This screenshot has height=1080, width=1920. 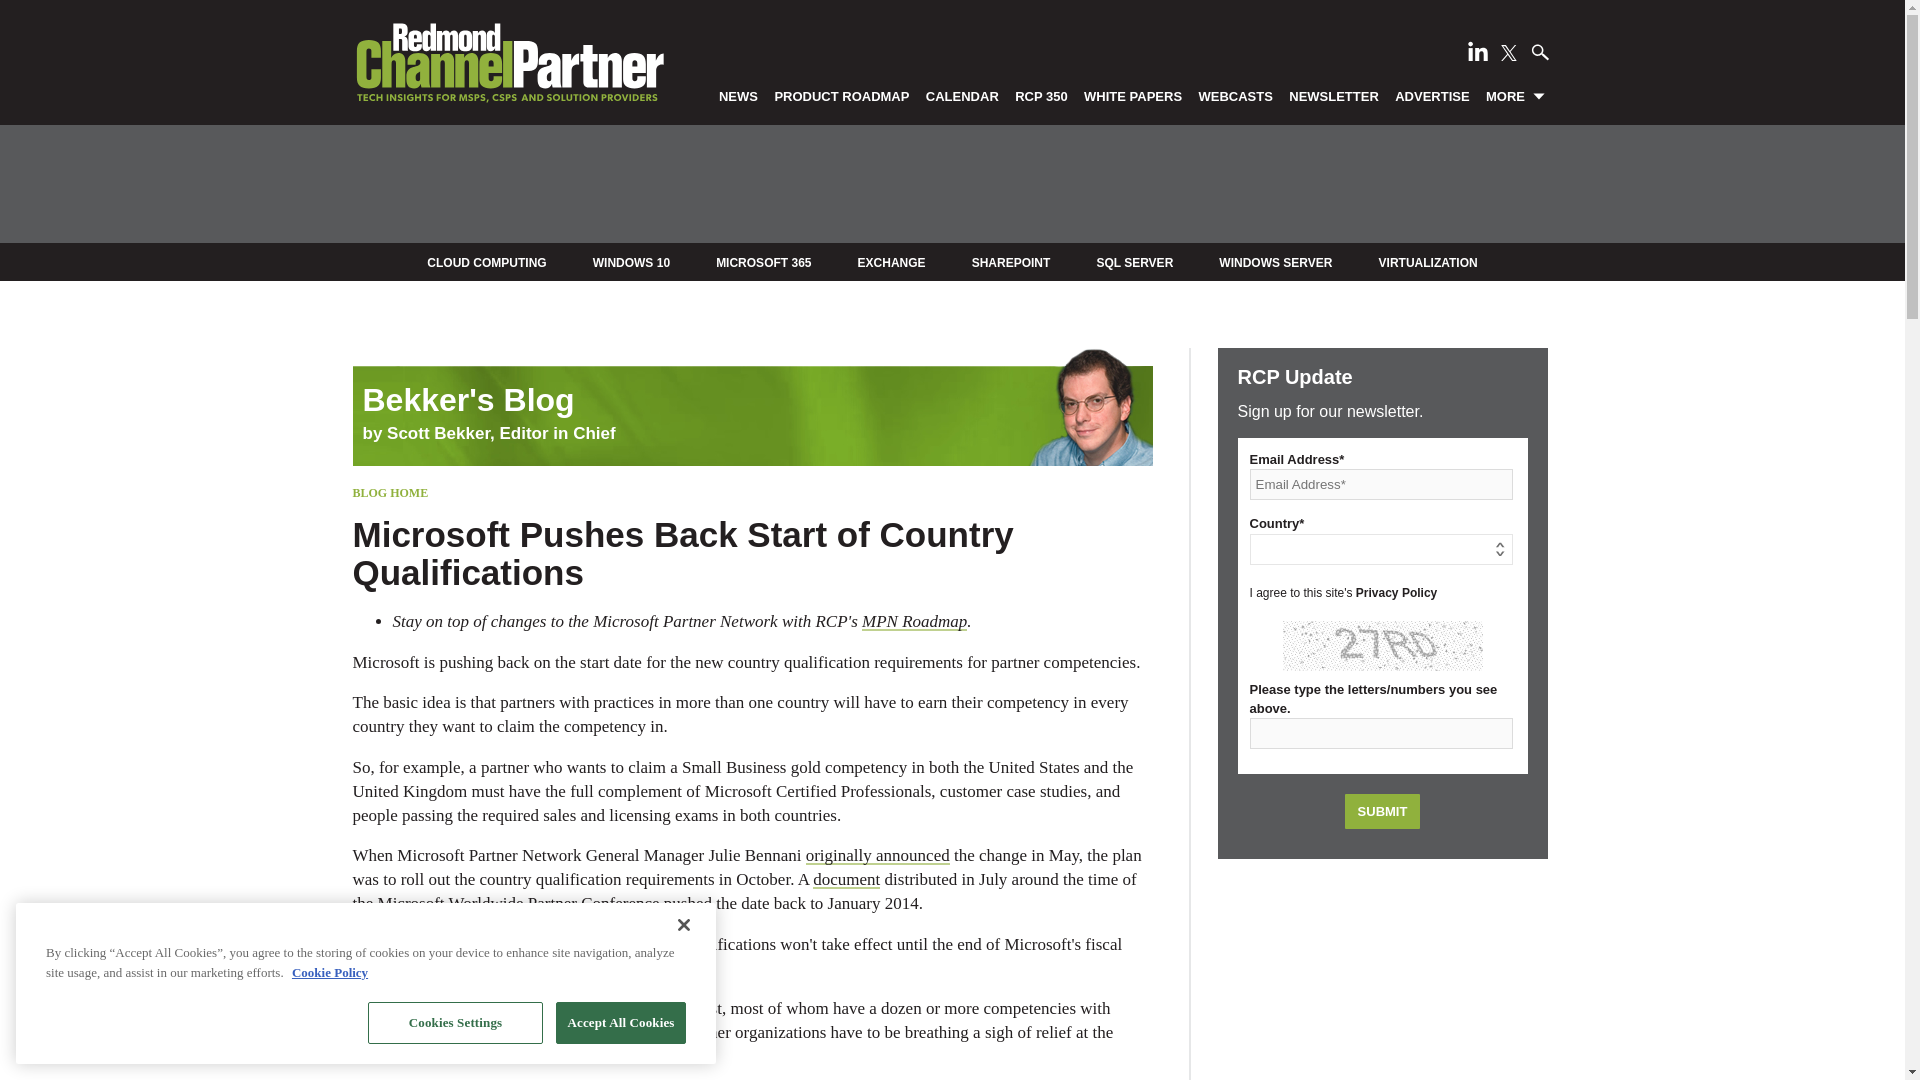 What do you see at coordinates (962, 95) in the screenshot?
I see `CALENDAR` at bounding box center [962, 95].